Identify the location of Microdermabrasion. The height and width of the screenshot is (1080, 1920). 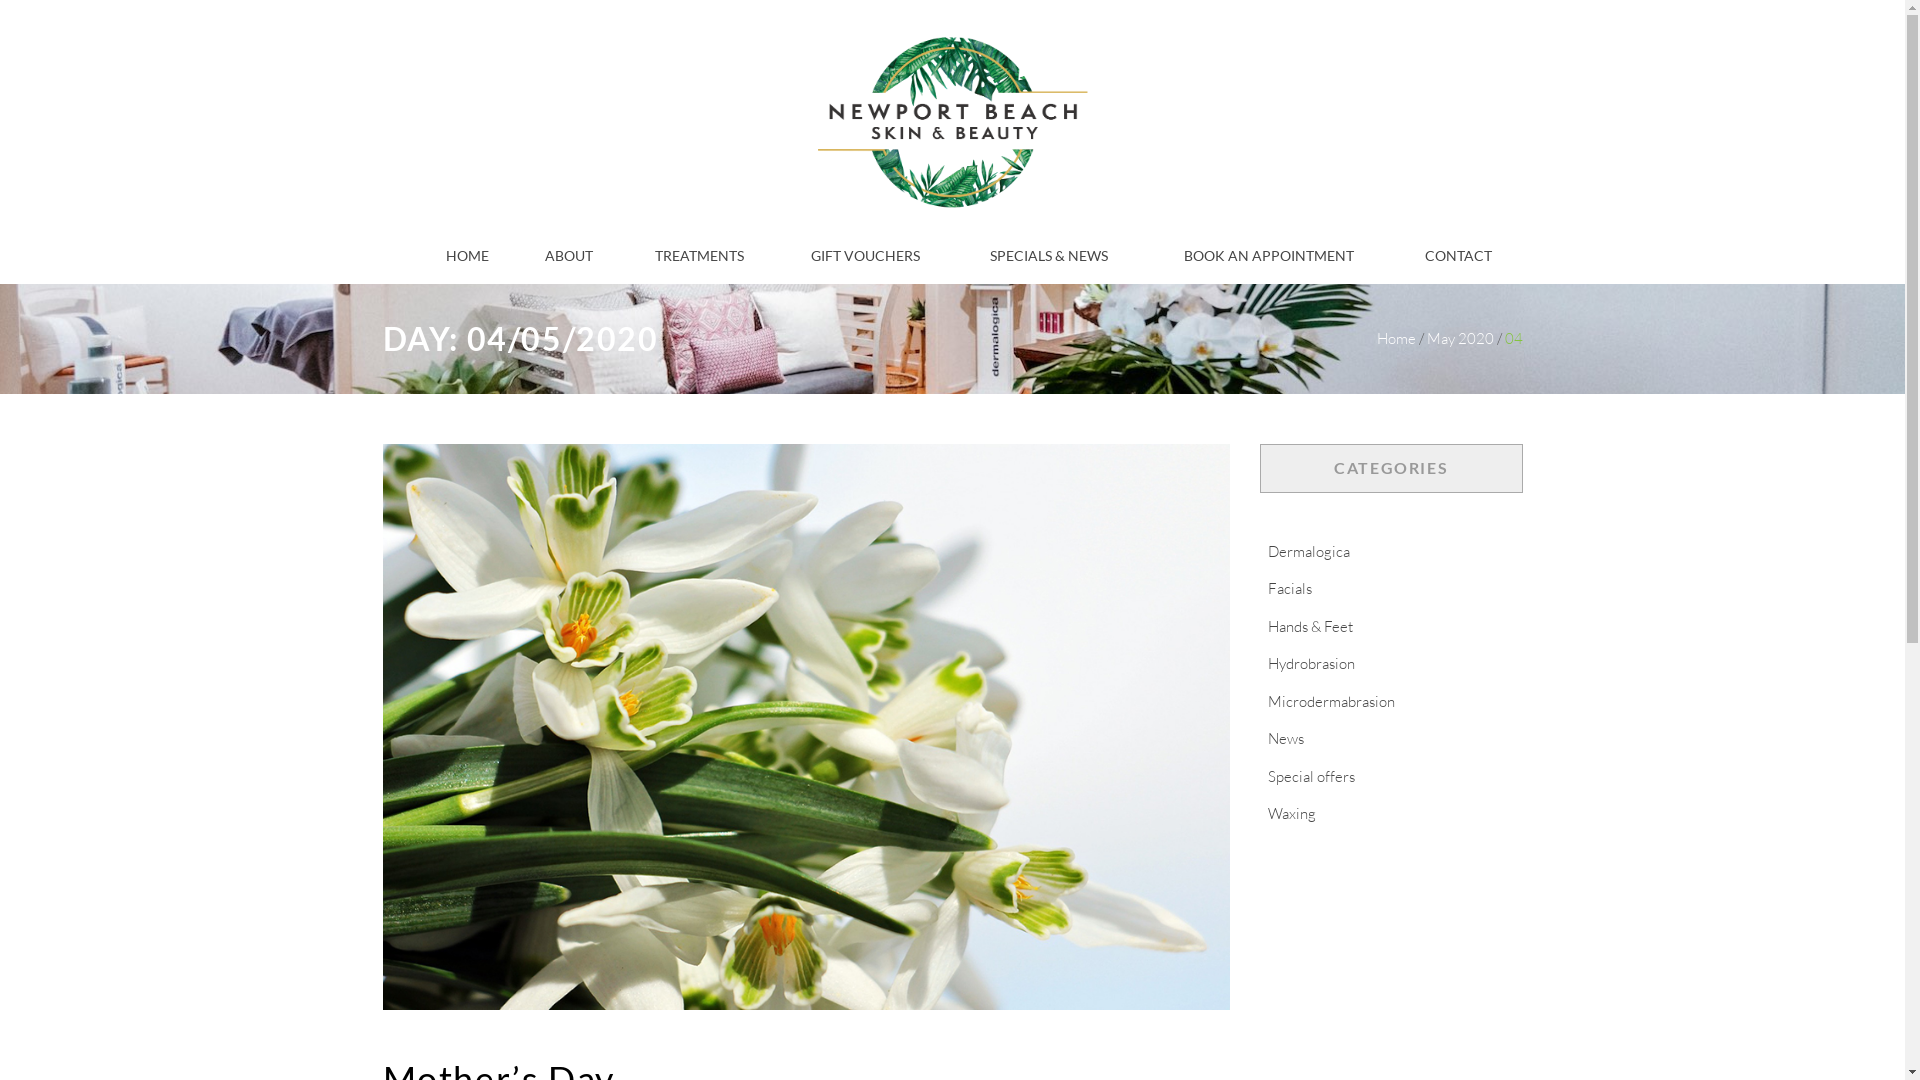
(1332, 702).